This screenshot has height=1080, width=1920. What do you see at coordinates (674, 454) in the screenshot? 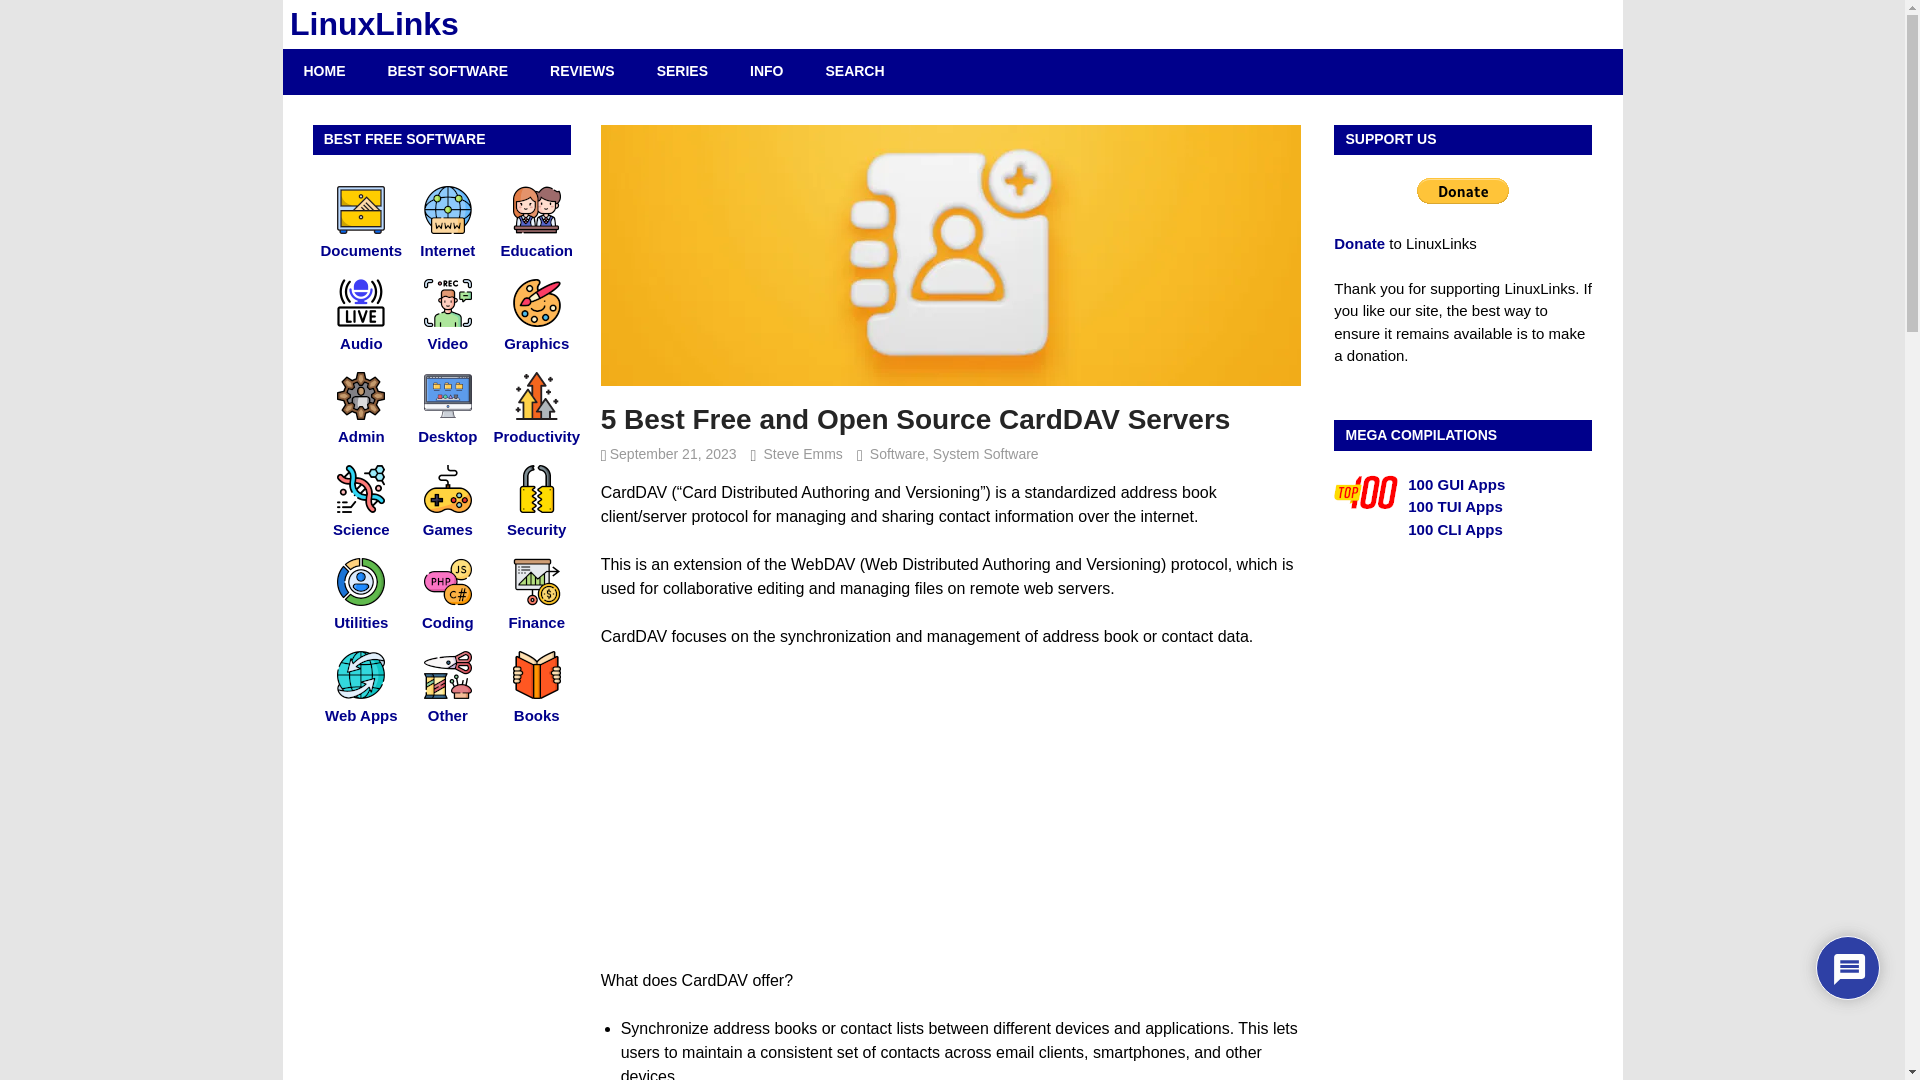
I see `3:40 pm` at bounding box center [674, 454].